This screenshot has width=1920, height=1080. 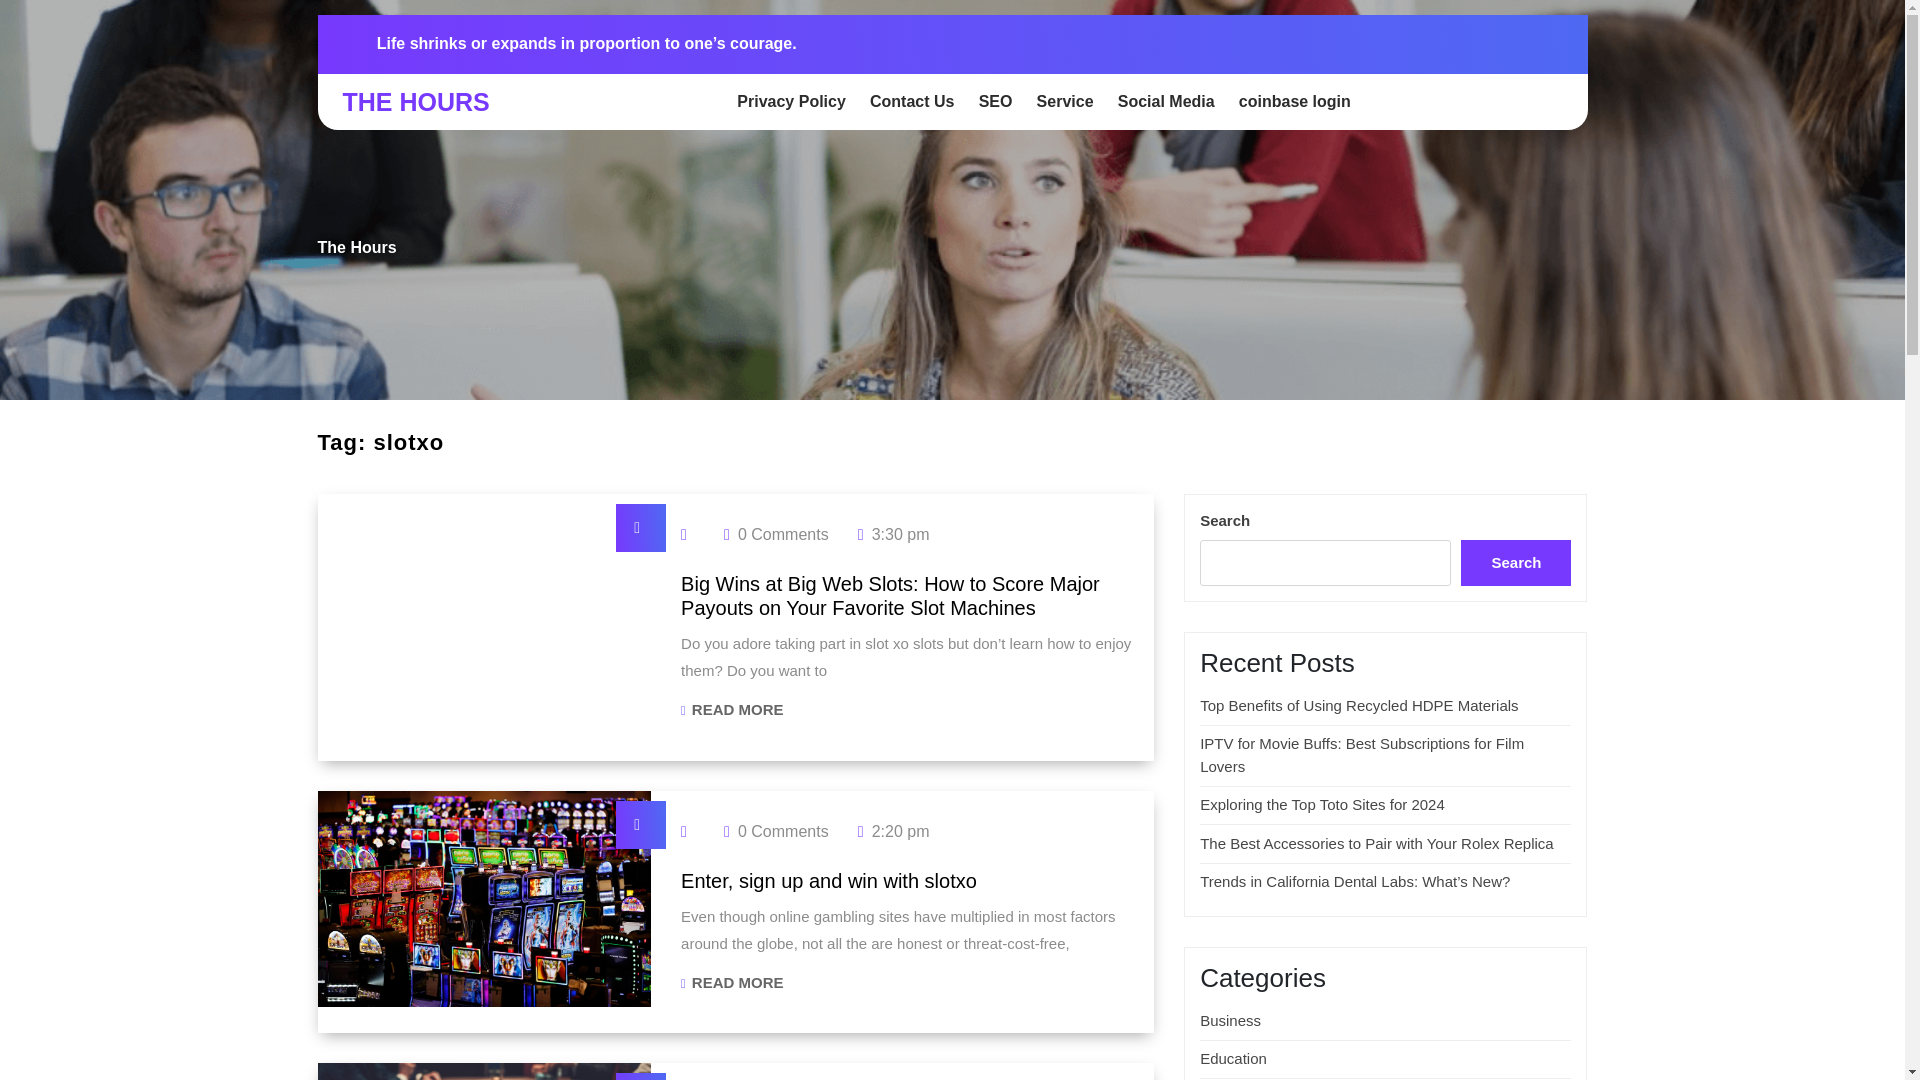 What do you see at coordinates (1359, 704) in the screenshot?
I see `Business` at bounding box center [1359, 704].